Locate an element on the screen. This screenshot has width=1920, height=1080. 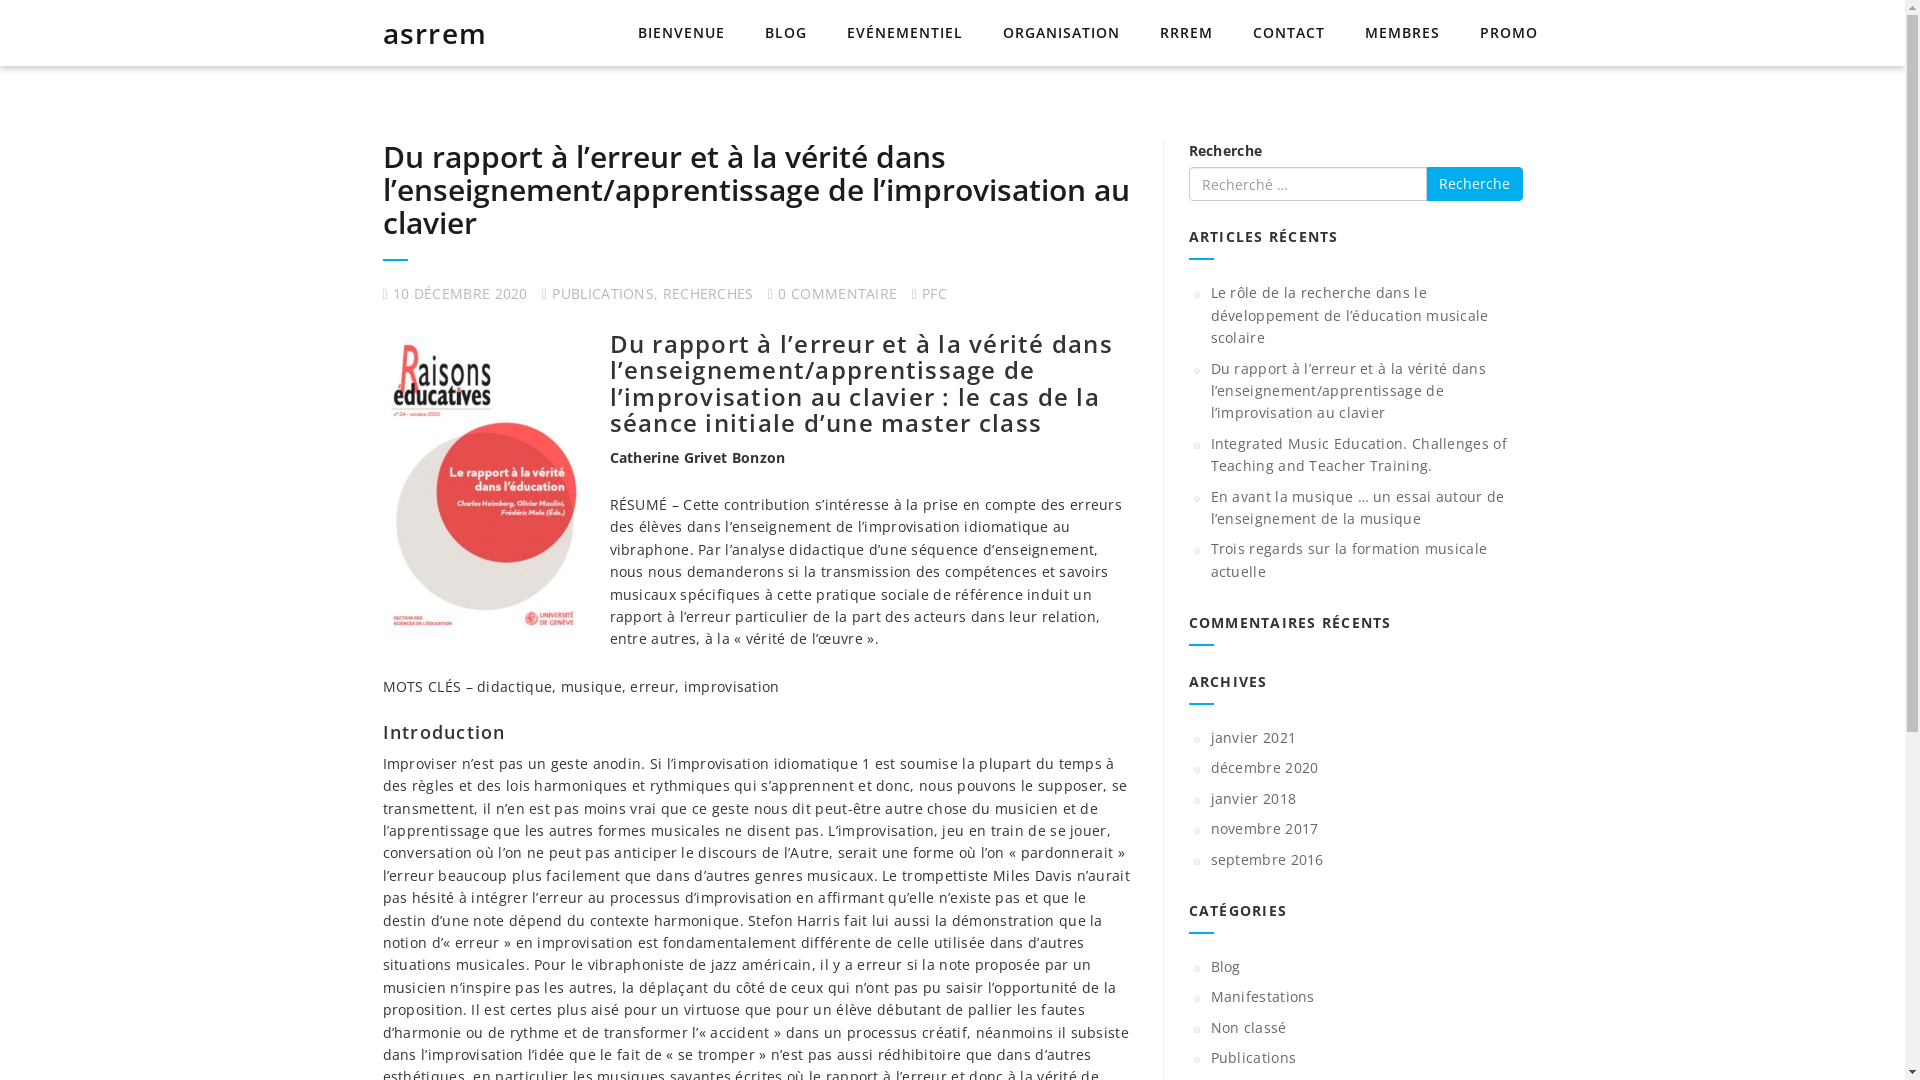
ORGANISATION is located at coordinates (1060, 34).